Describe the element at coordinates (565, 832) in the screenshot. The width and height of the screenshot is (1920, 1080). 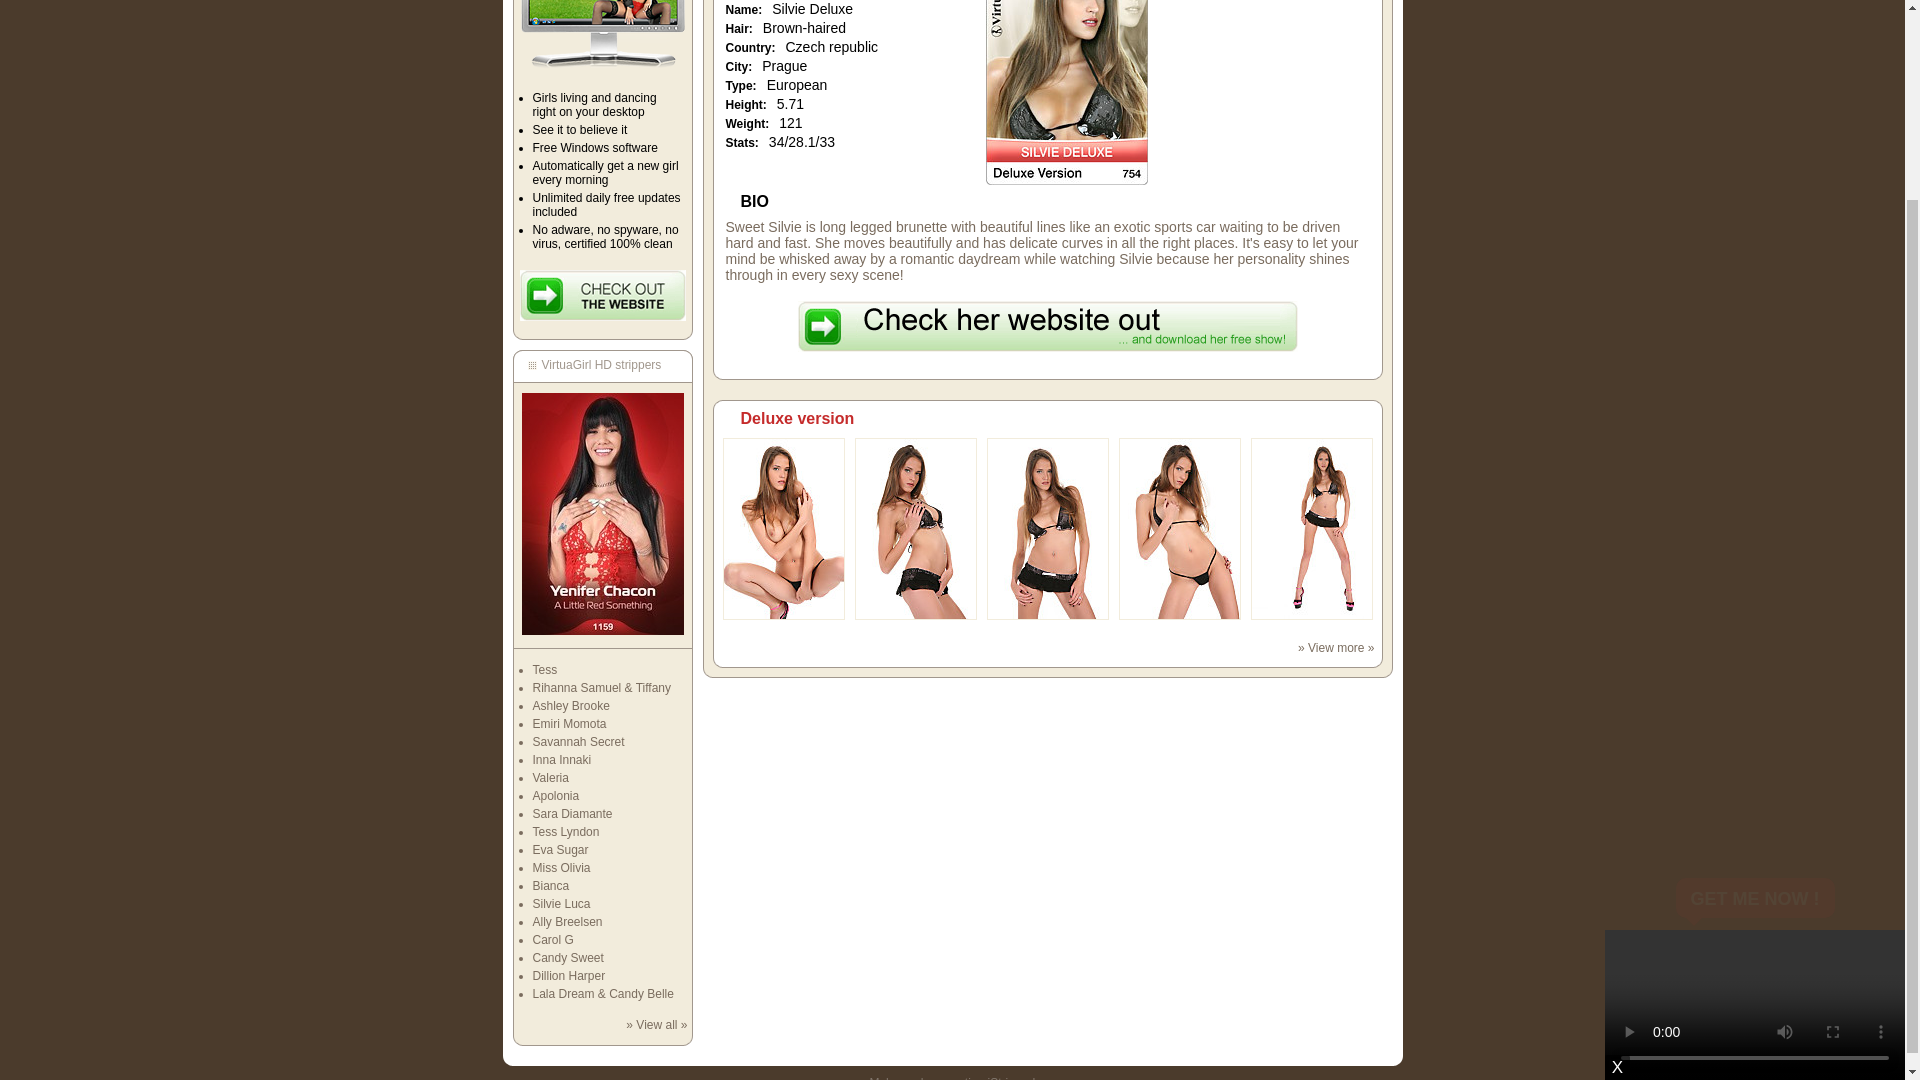
I see `Tess Lyndon` at that location.